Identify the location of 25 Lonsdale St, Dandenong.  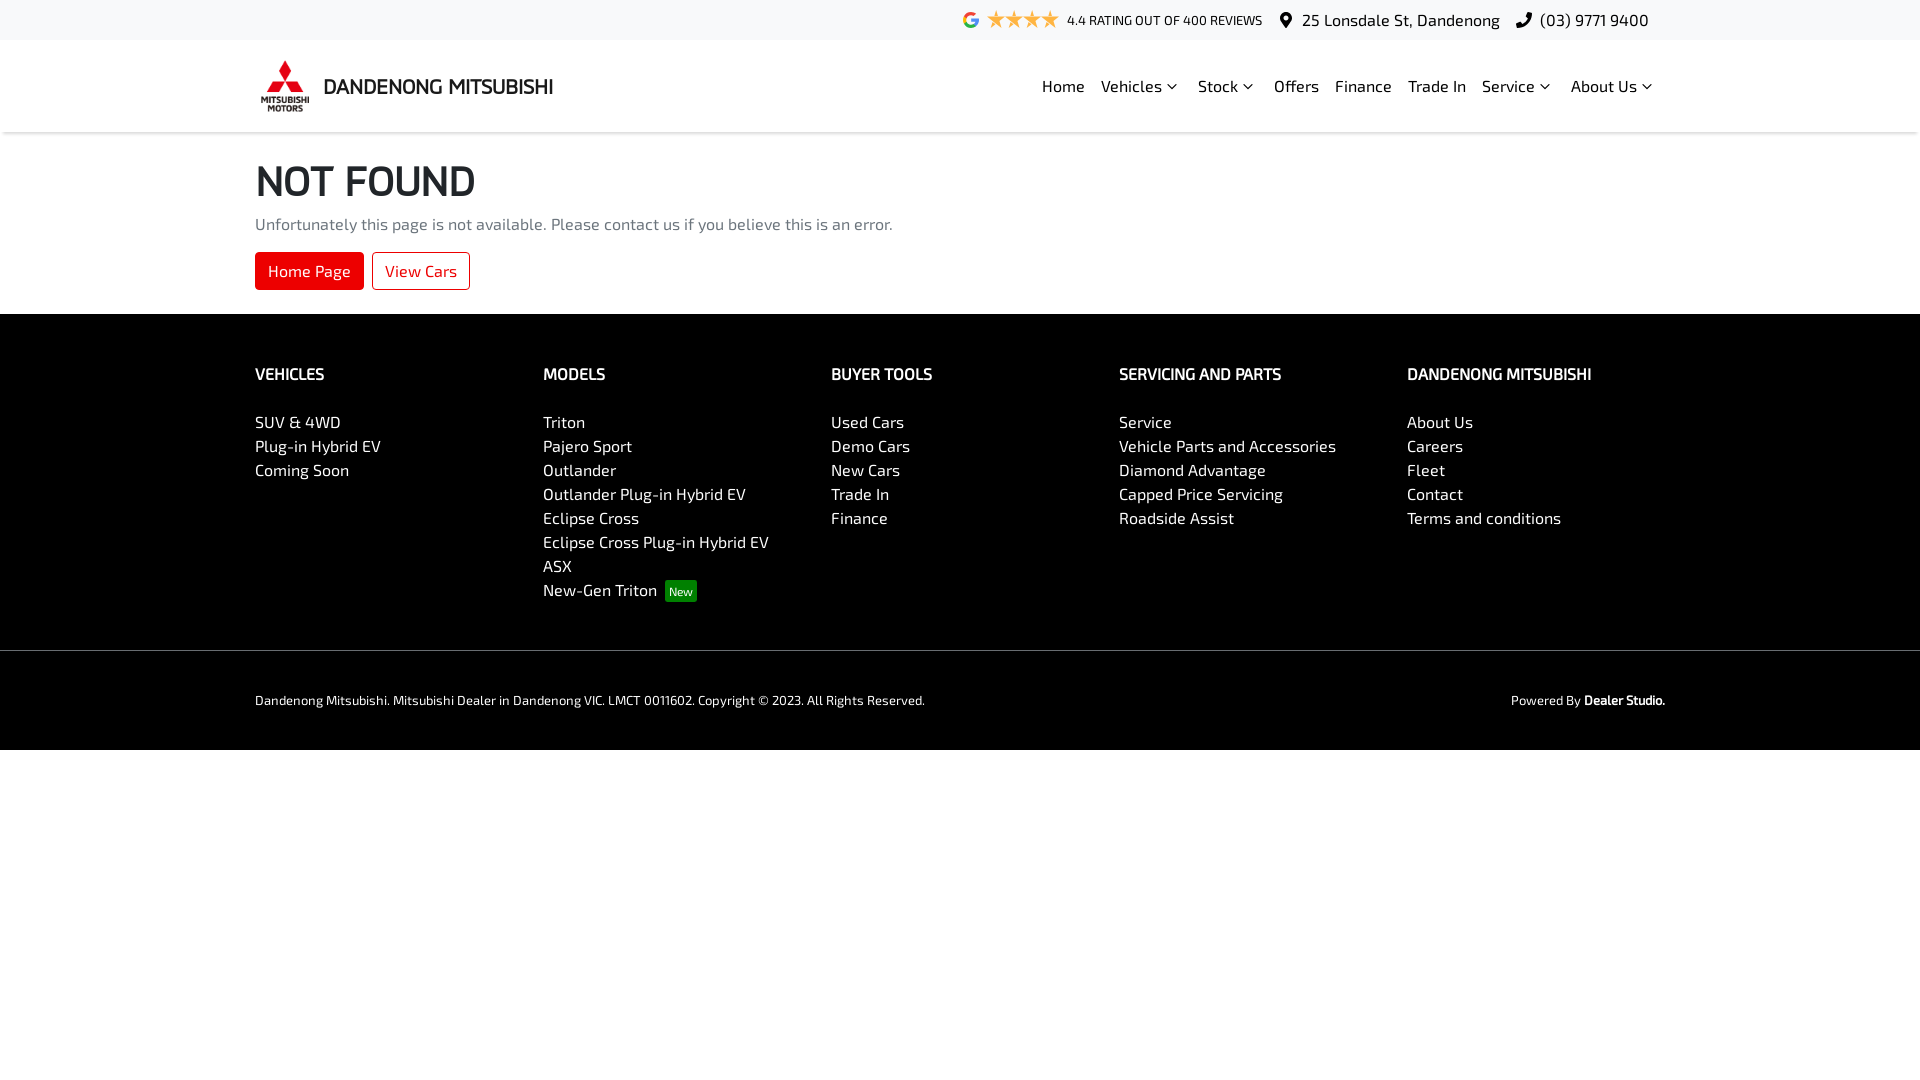
(1401, 20).